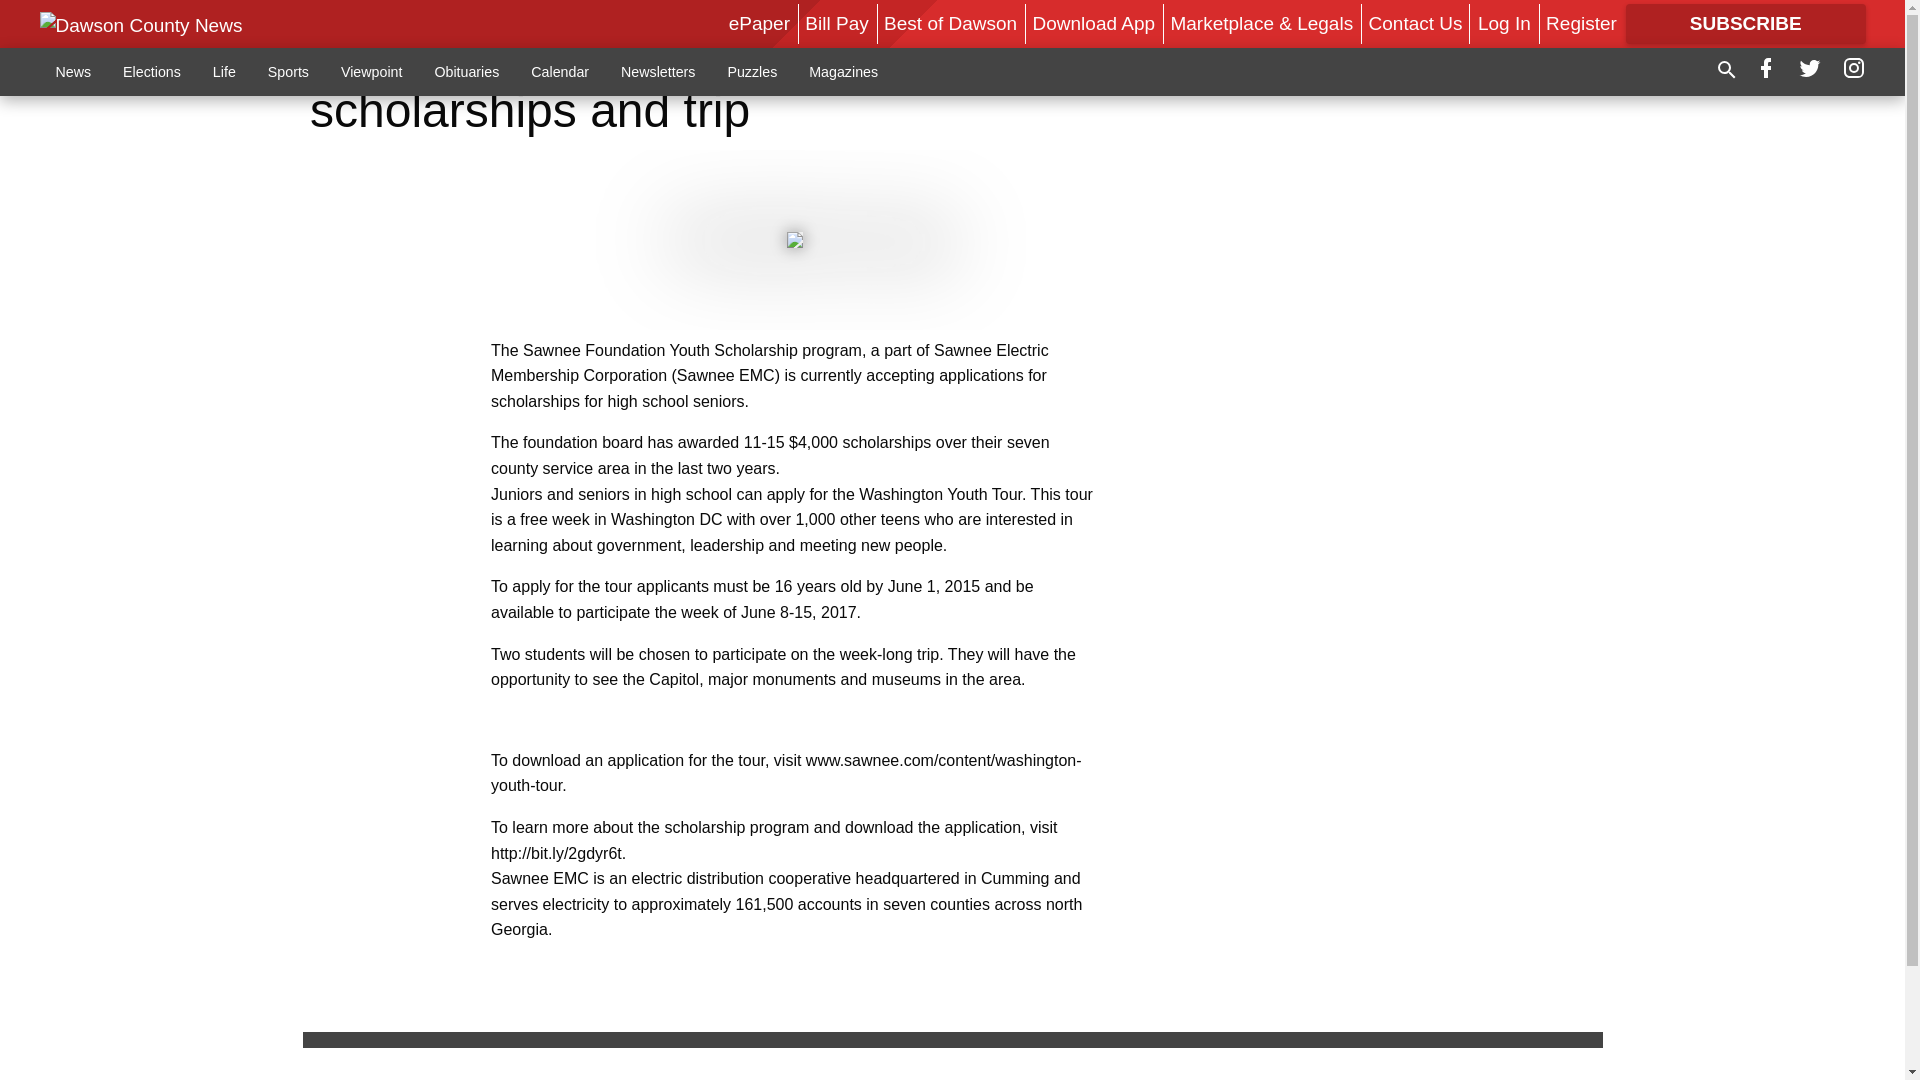 The image size is (1920, 1080). What do you see at coordinates (1094, 23) in the screenshot?
I see `Download App` at bounding box center [1094, 23].